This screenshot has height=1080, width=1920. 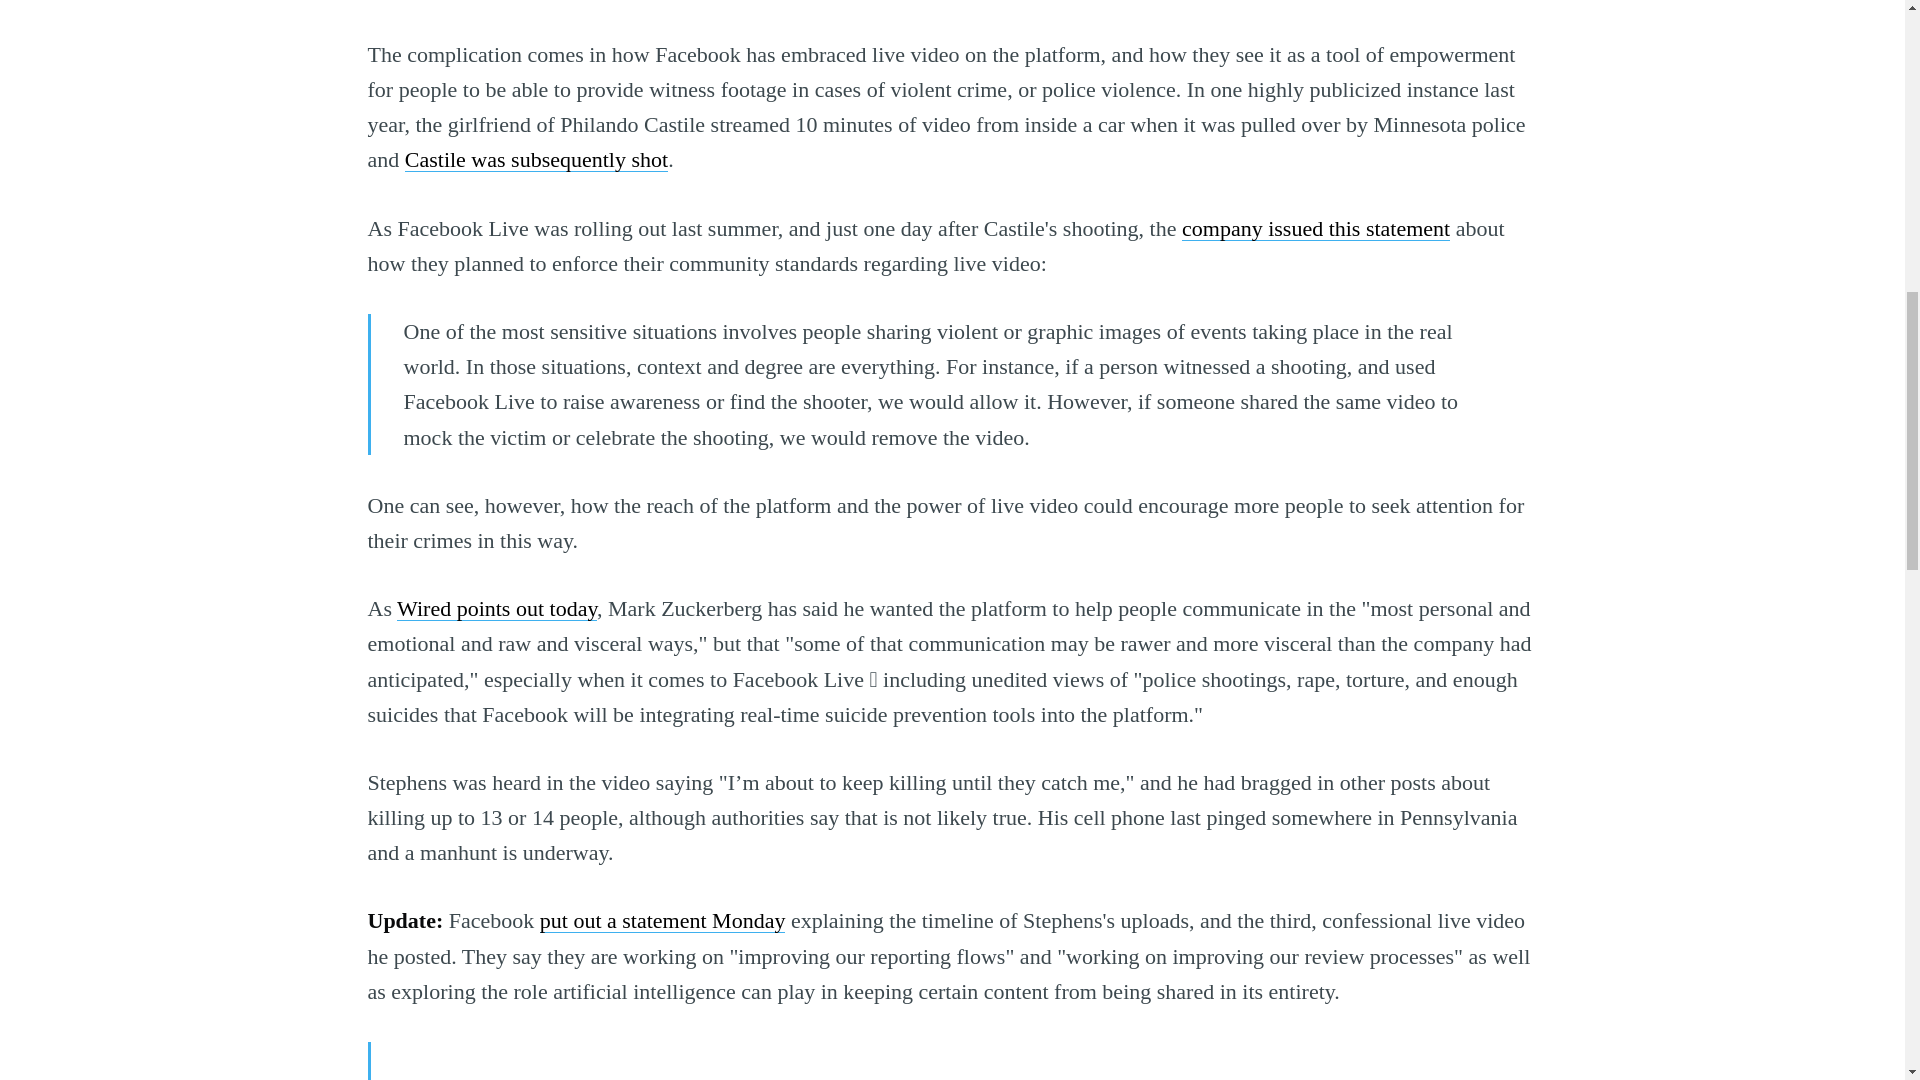 I want to click on Castile was subsequently shot, so click(x=536, y=158).